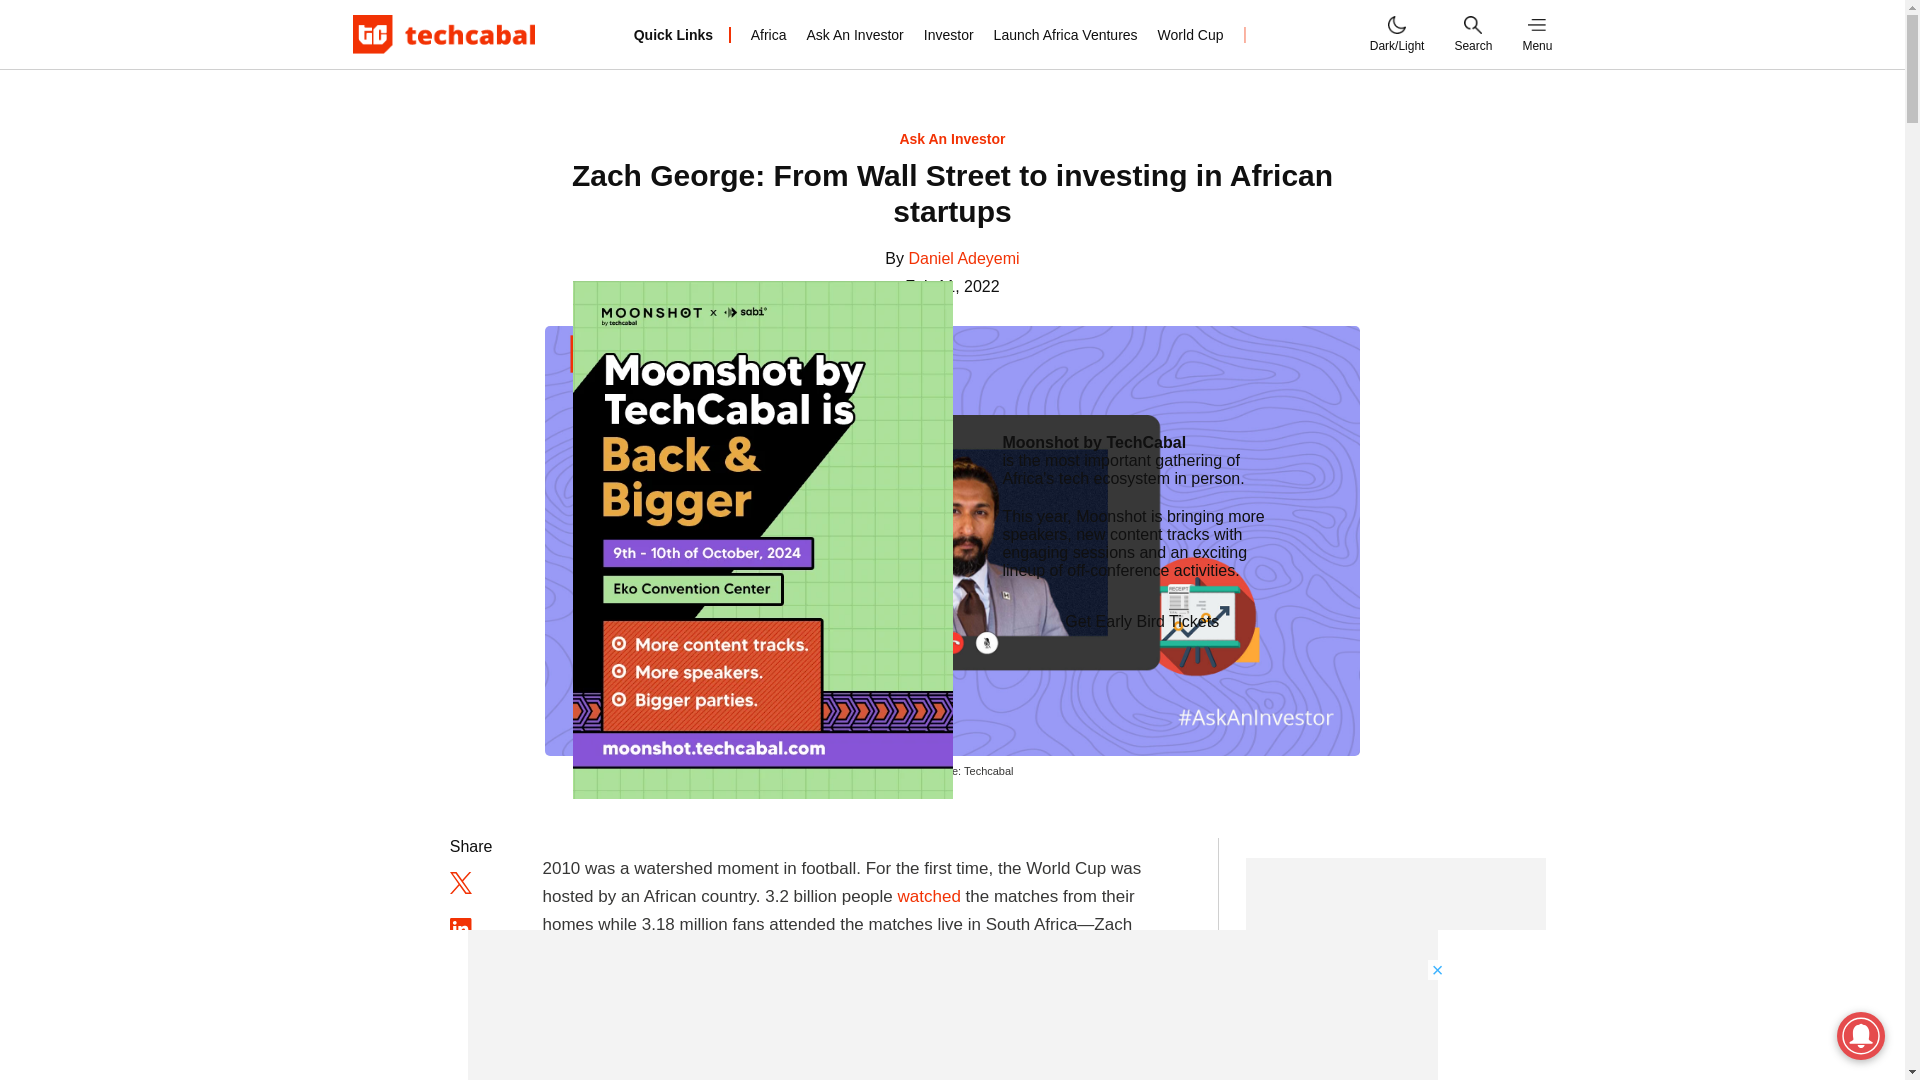  What do you see at coordinates (953, 1004) in the screenshot?
I see `3rd party ad content` at bounding box center [953, 1004].